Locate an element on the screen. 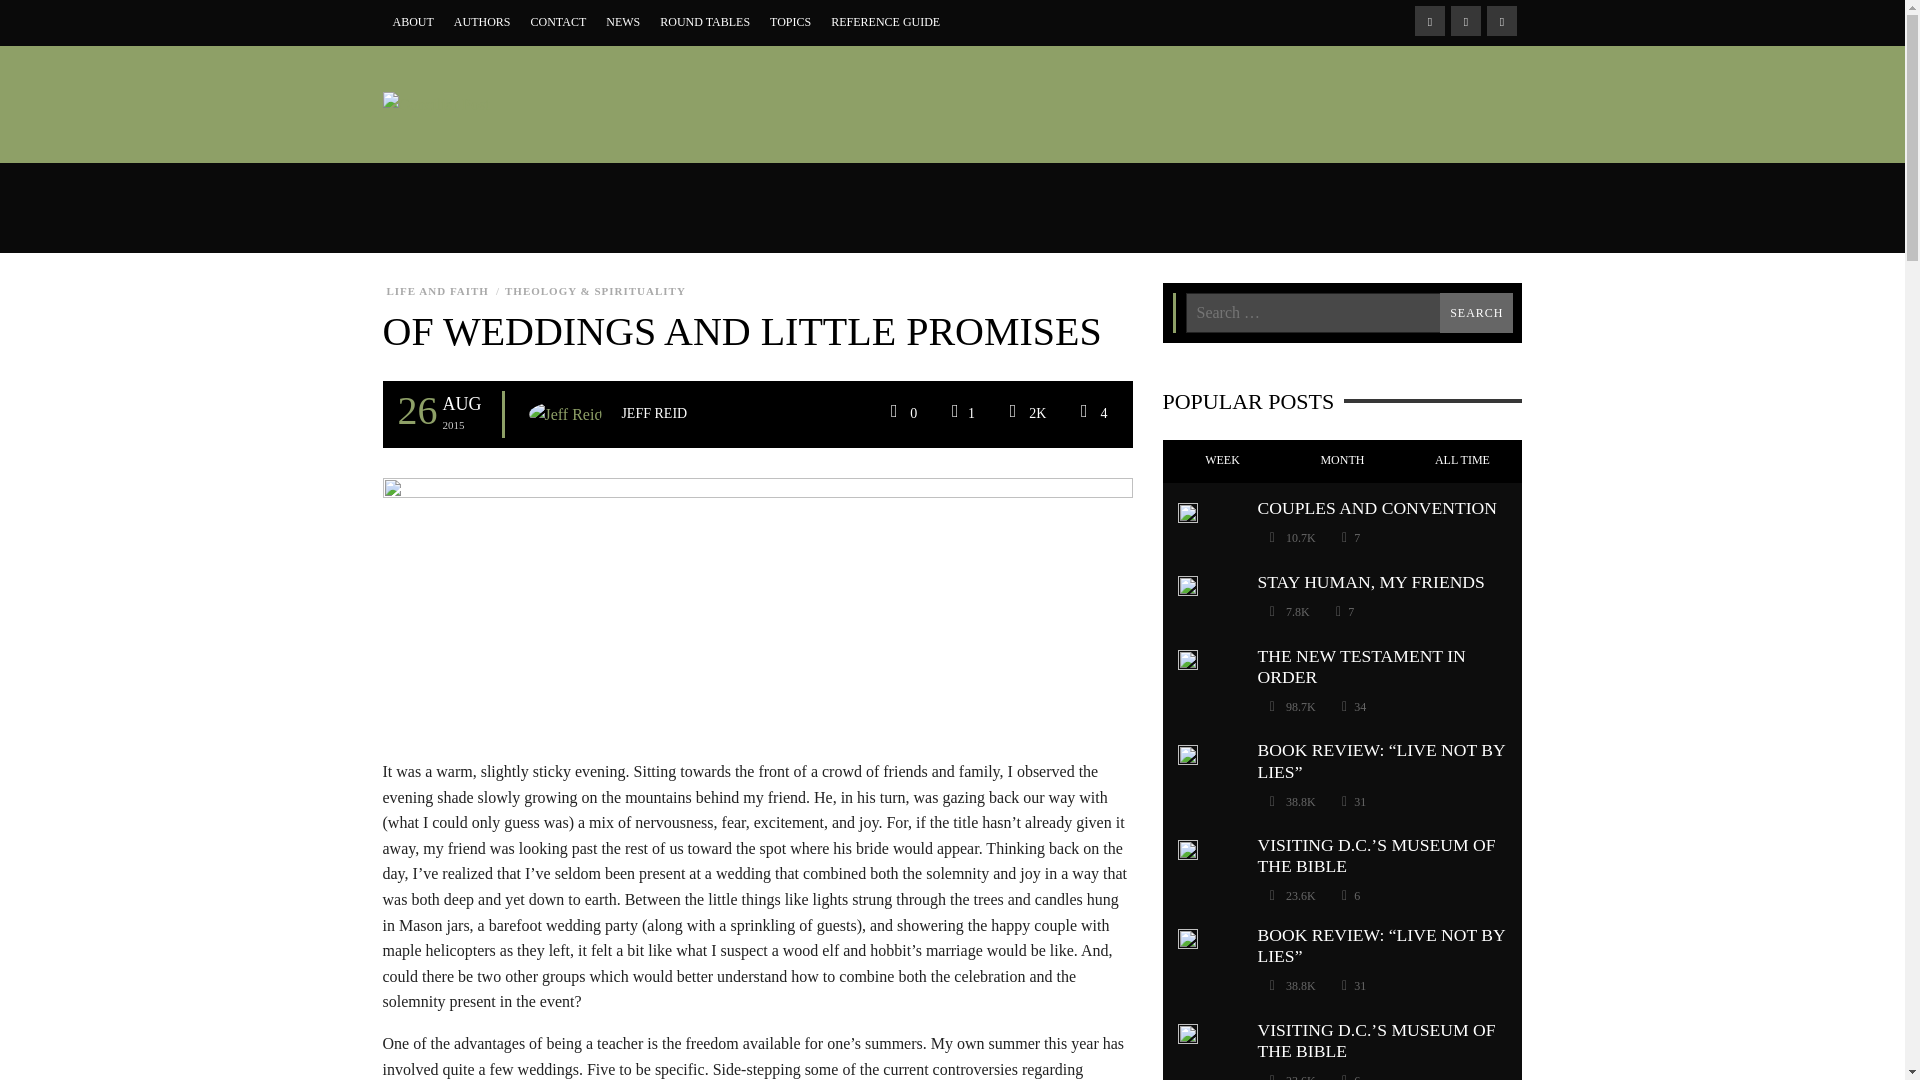  Permalink to Couples and Convention is located at coordinates (1377, 508).